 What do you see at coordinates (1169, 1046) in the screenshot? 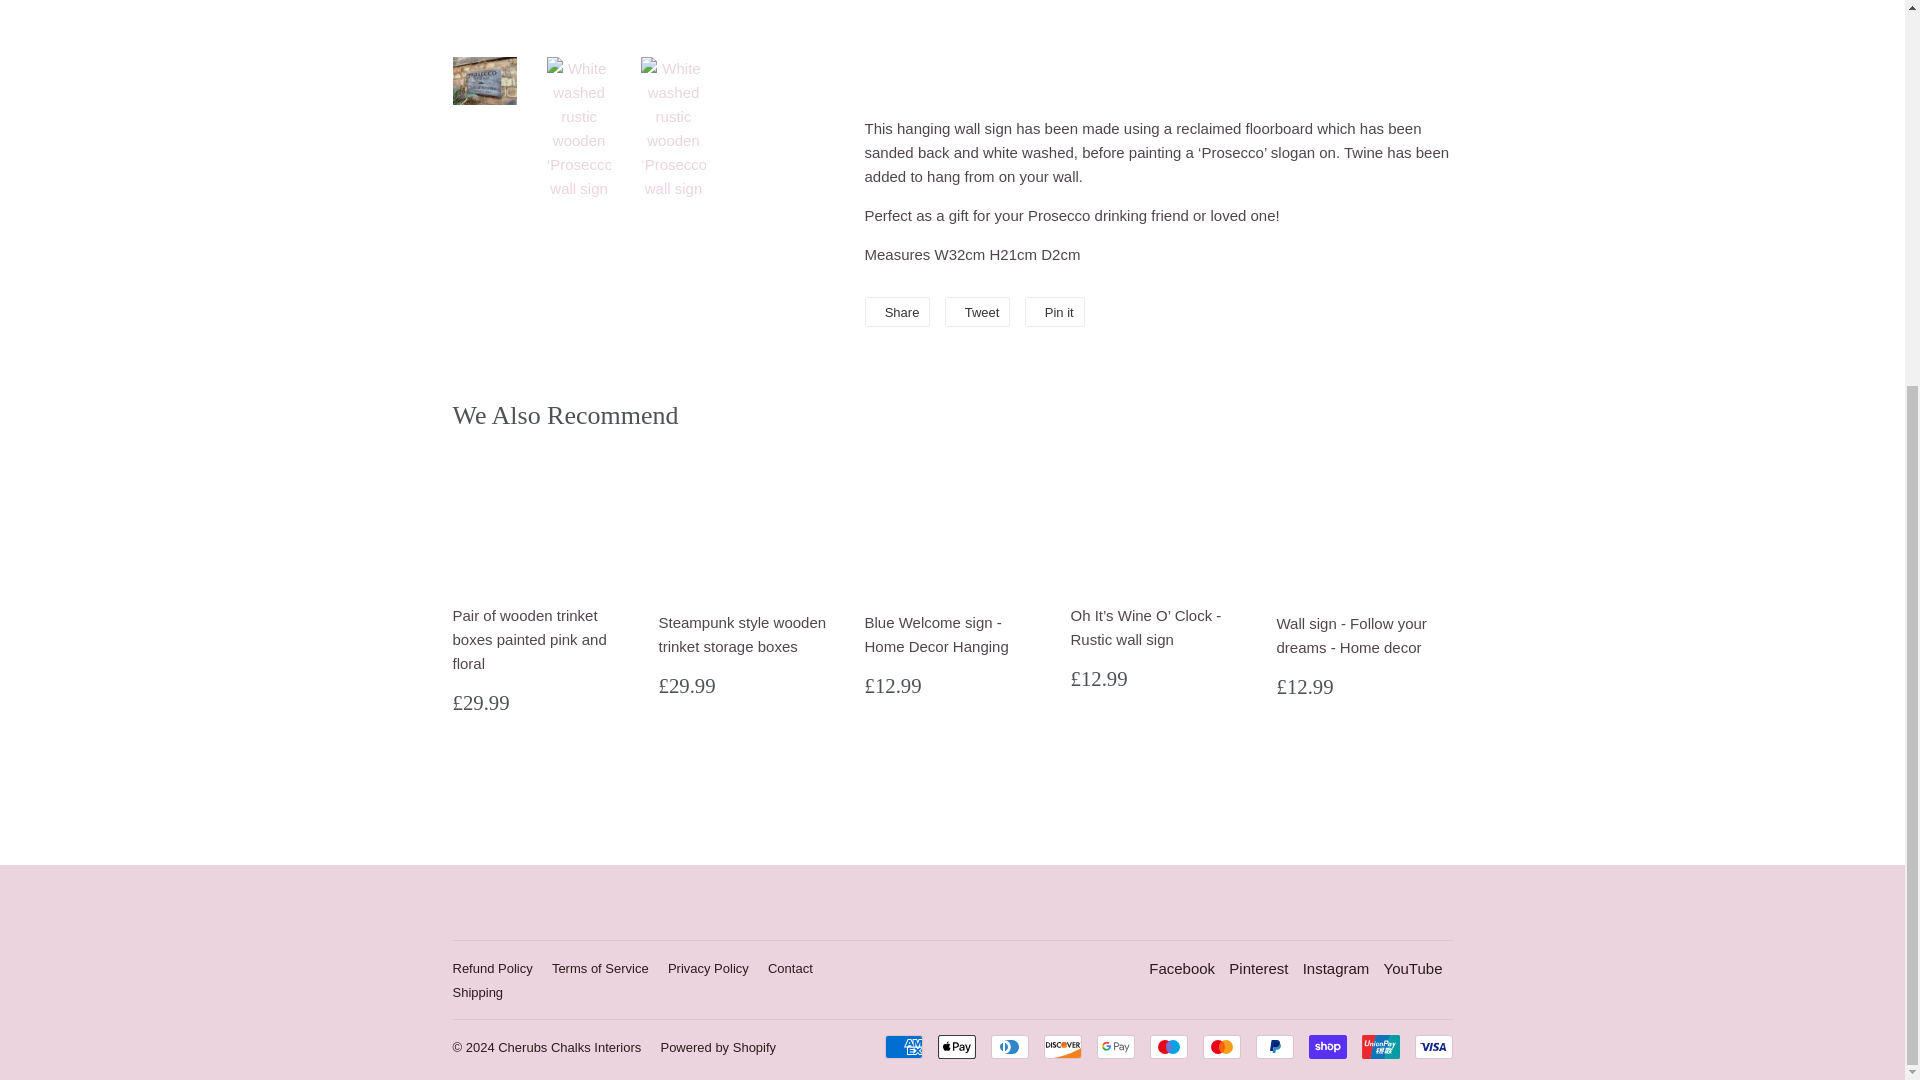
I see `Maestro` at bounding box center [1169, 1046].